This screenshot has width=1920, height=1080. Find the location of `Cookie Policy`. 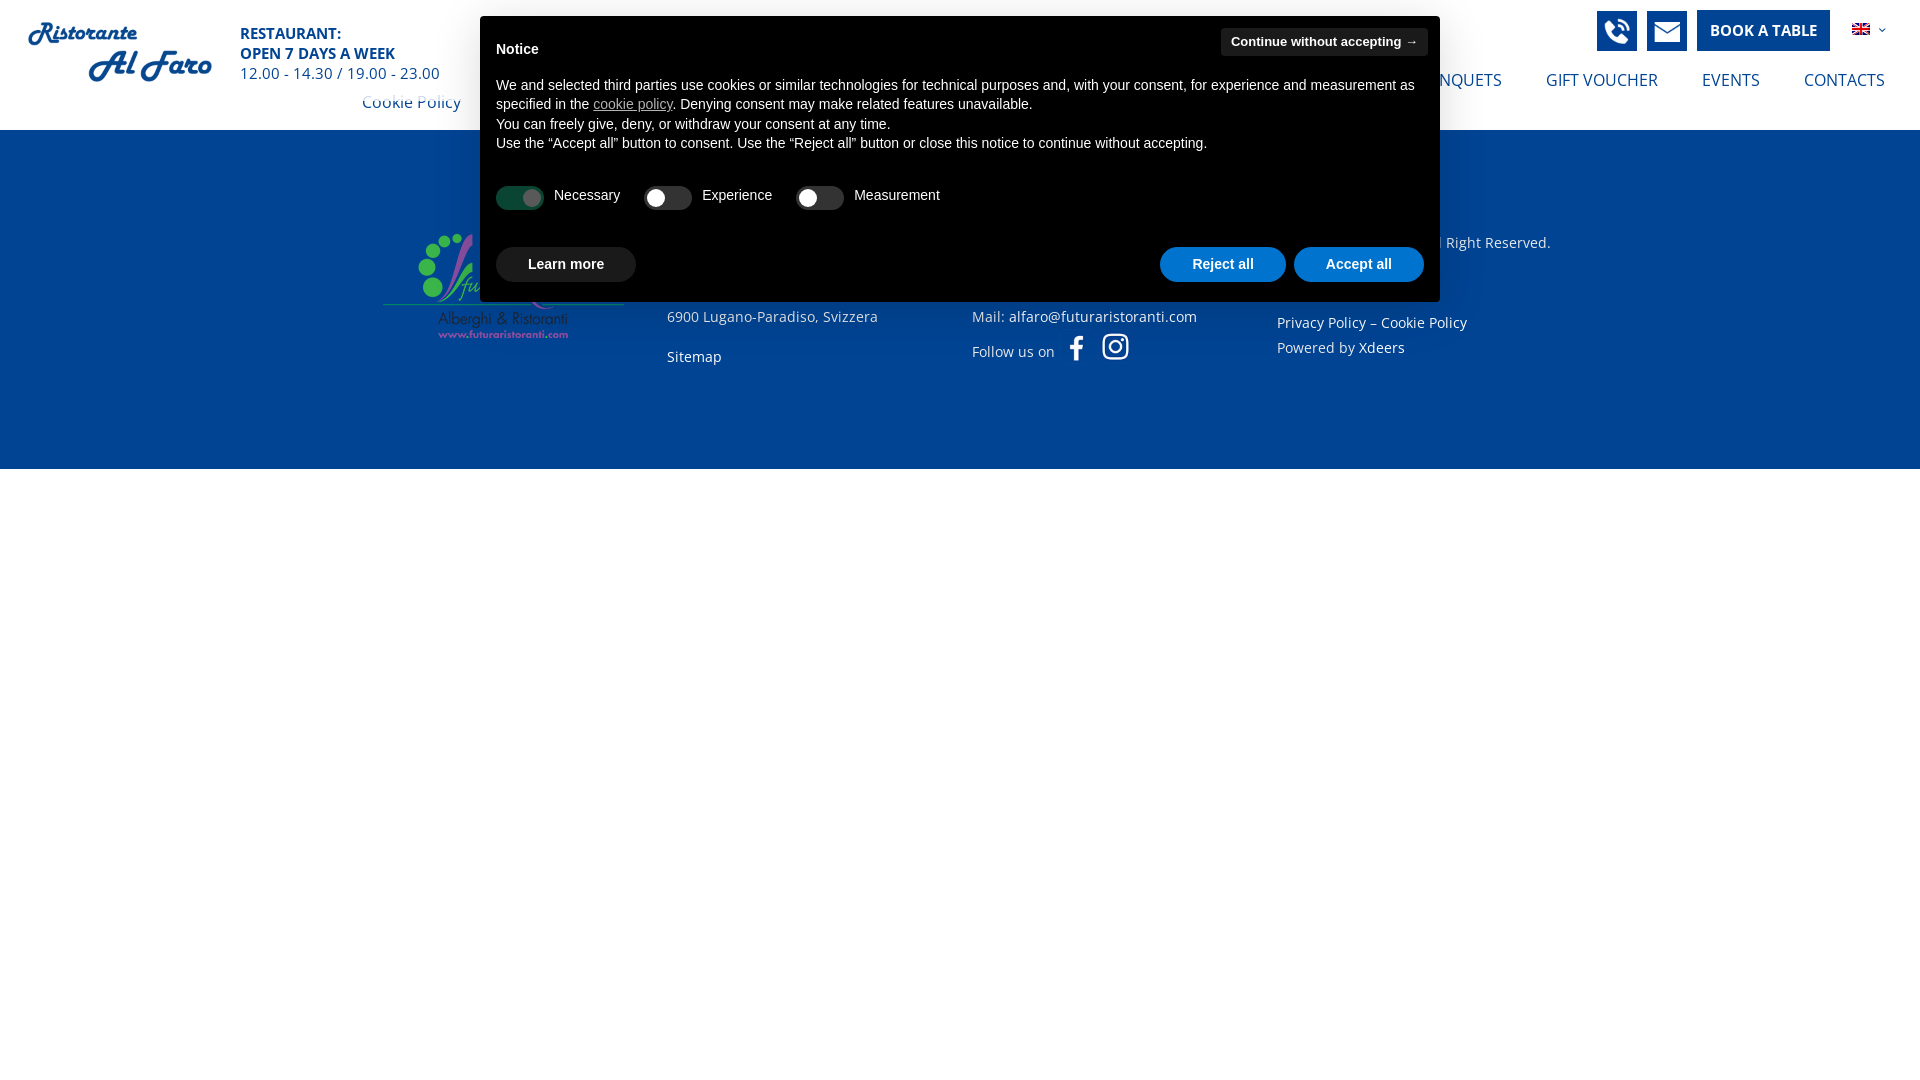

Cookie Policy is located at coordinates (1424, 322).